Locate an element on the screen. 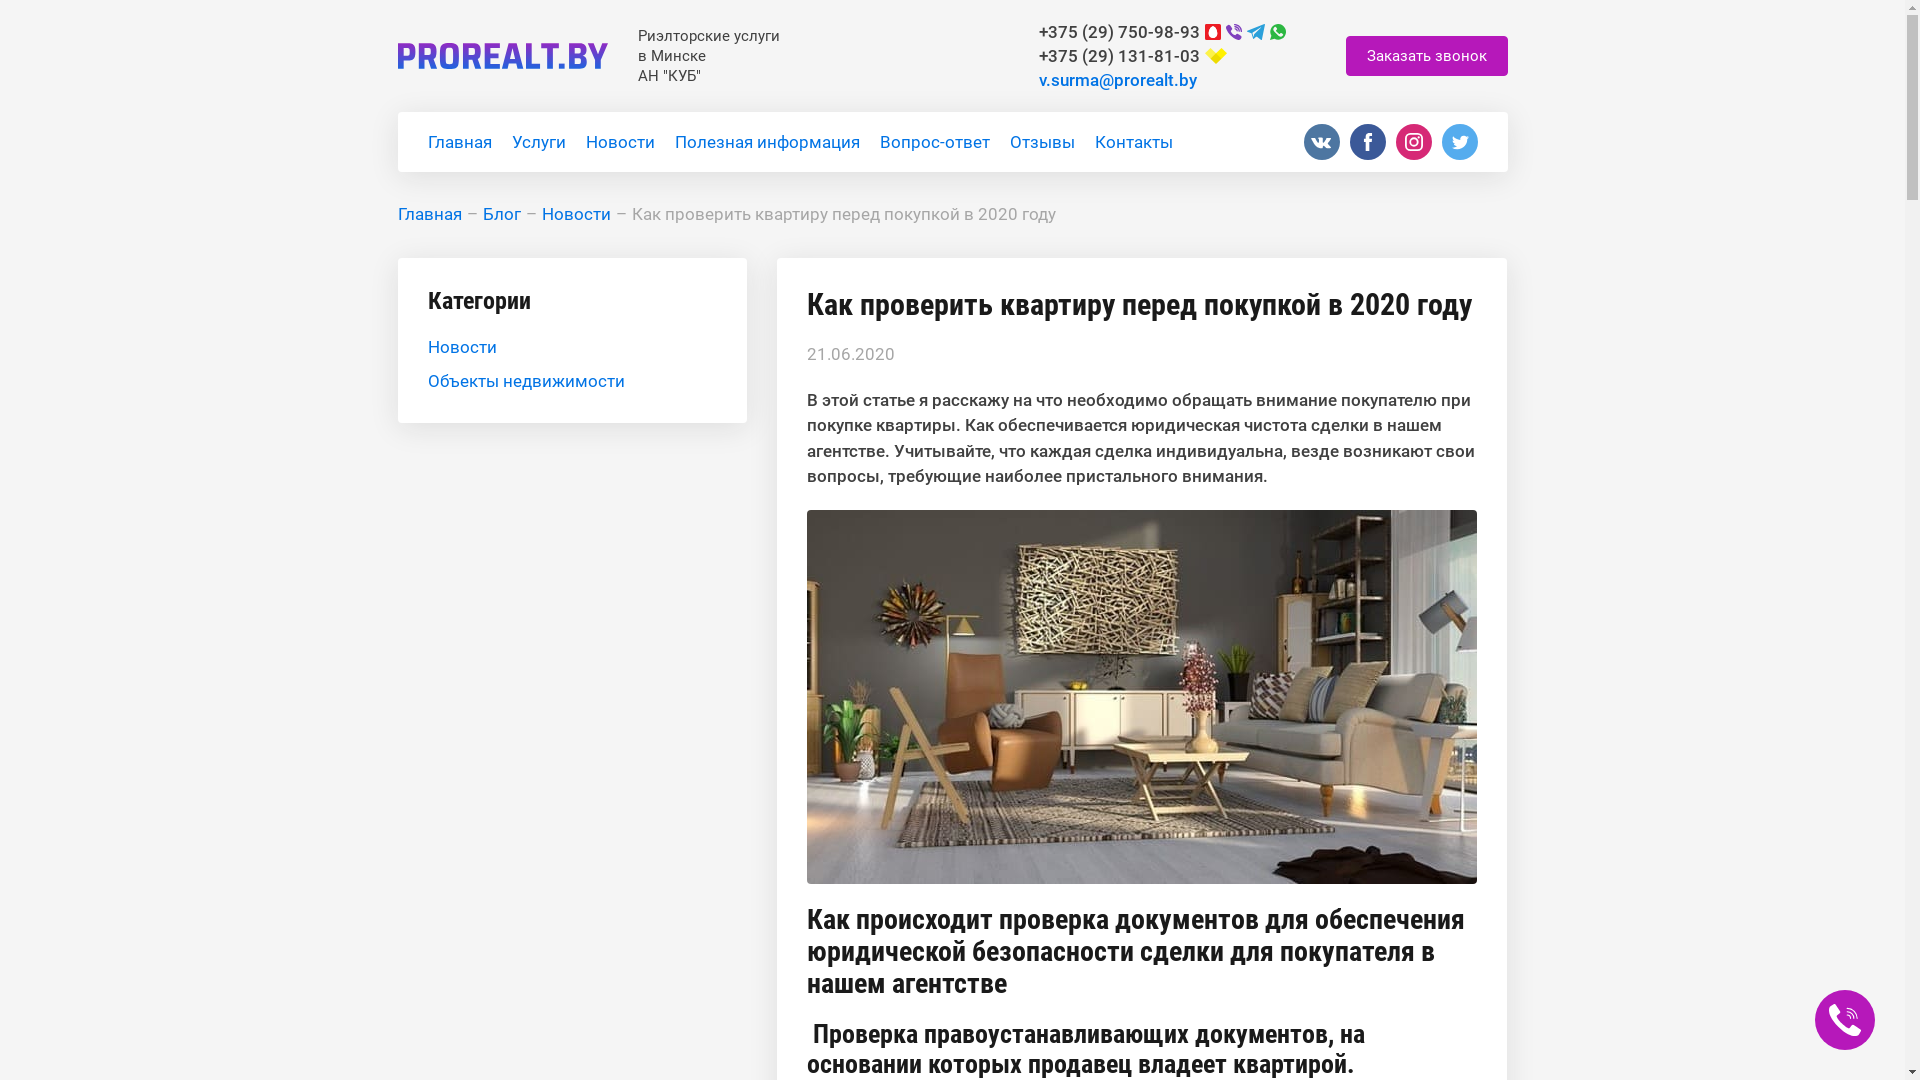 The image size is (1920, 1080). https://www.facebook.com/profile.php?id=100040772805384 is located at coordinates (1368, 142).